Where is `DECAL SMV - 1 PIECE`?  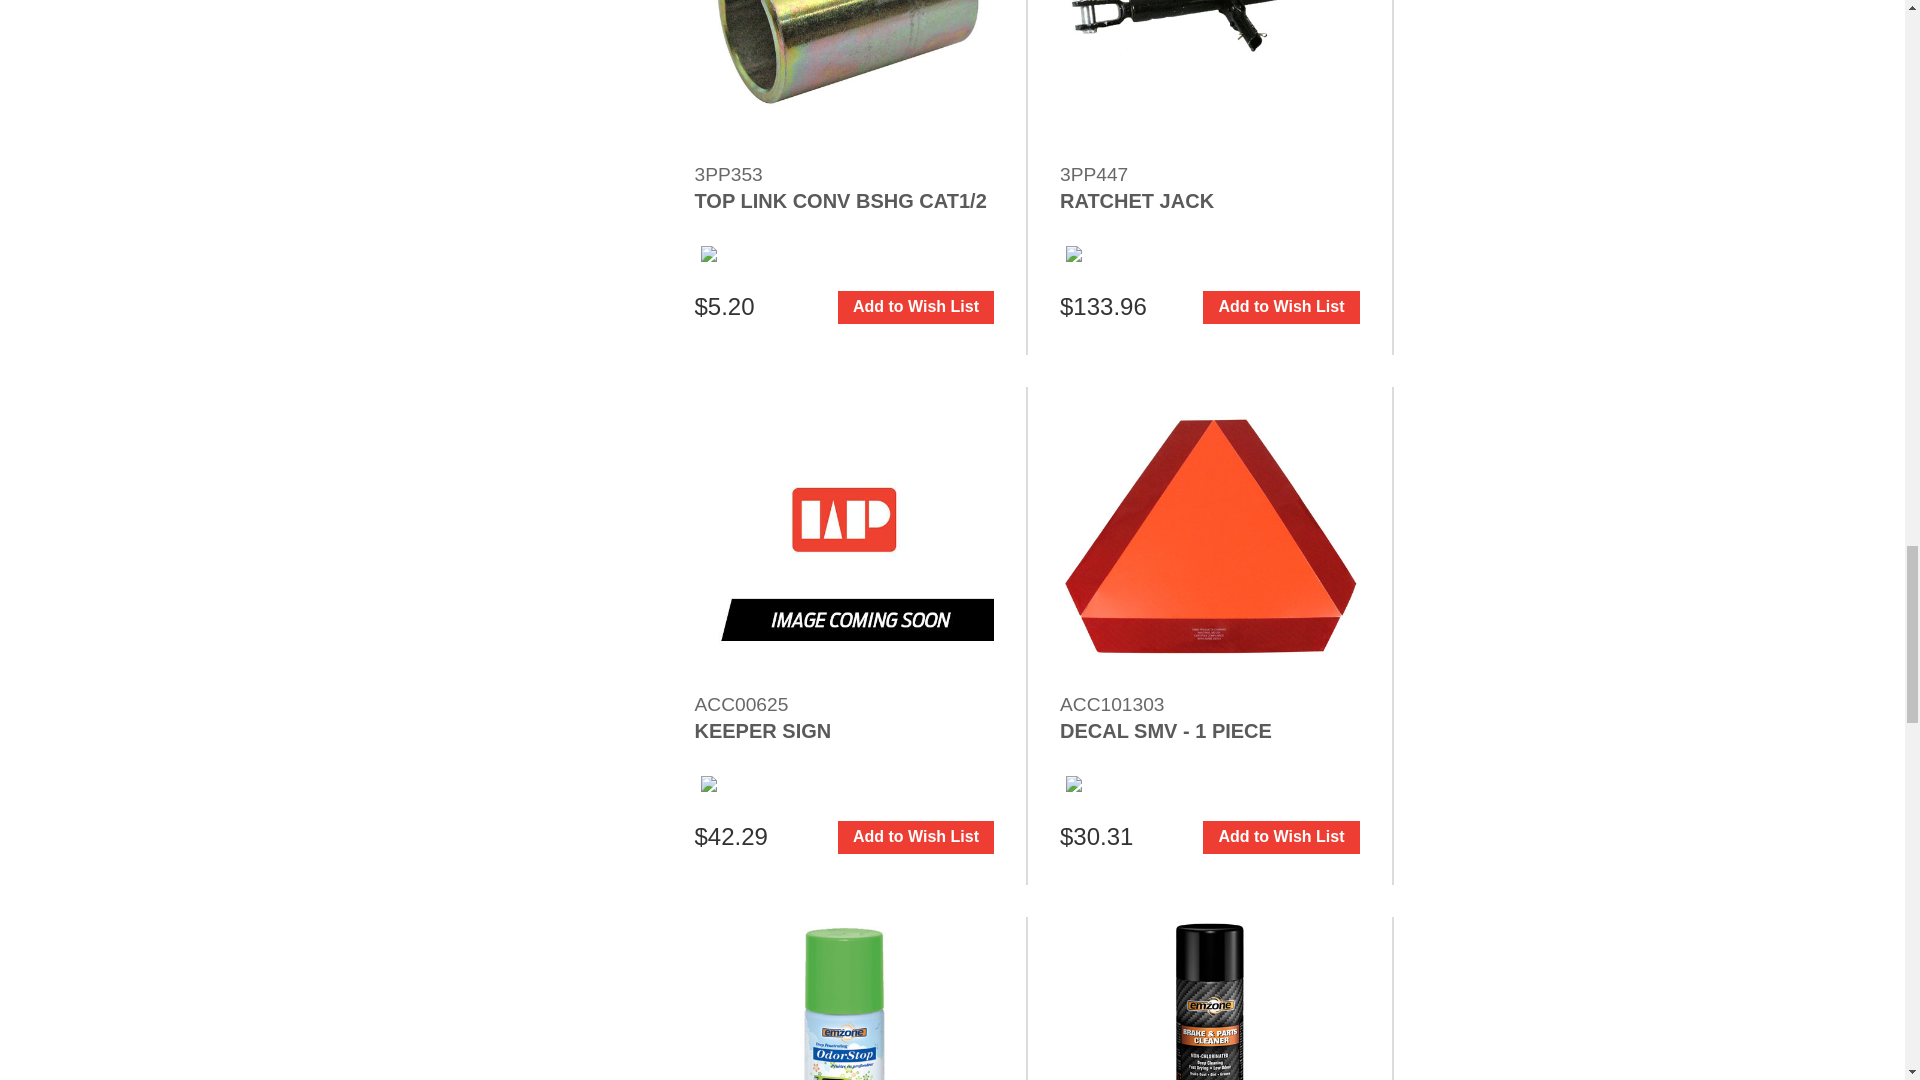
DECAL SMV - 1 PIECE is located at coordinates (1209, 536).